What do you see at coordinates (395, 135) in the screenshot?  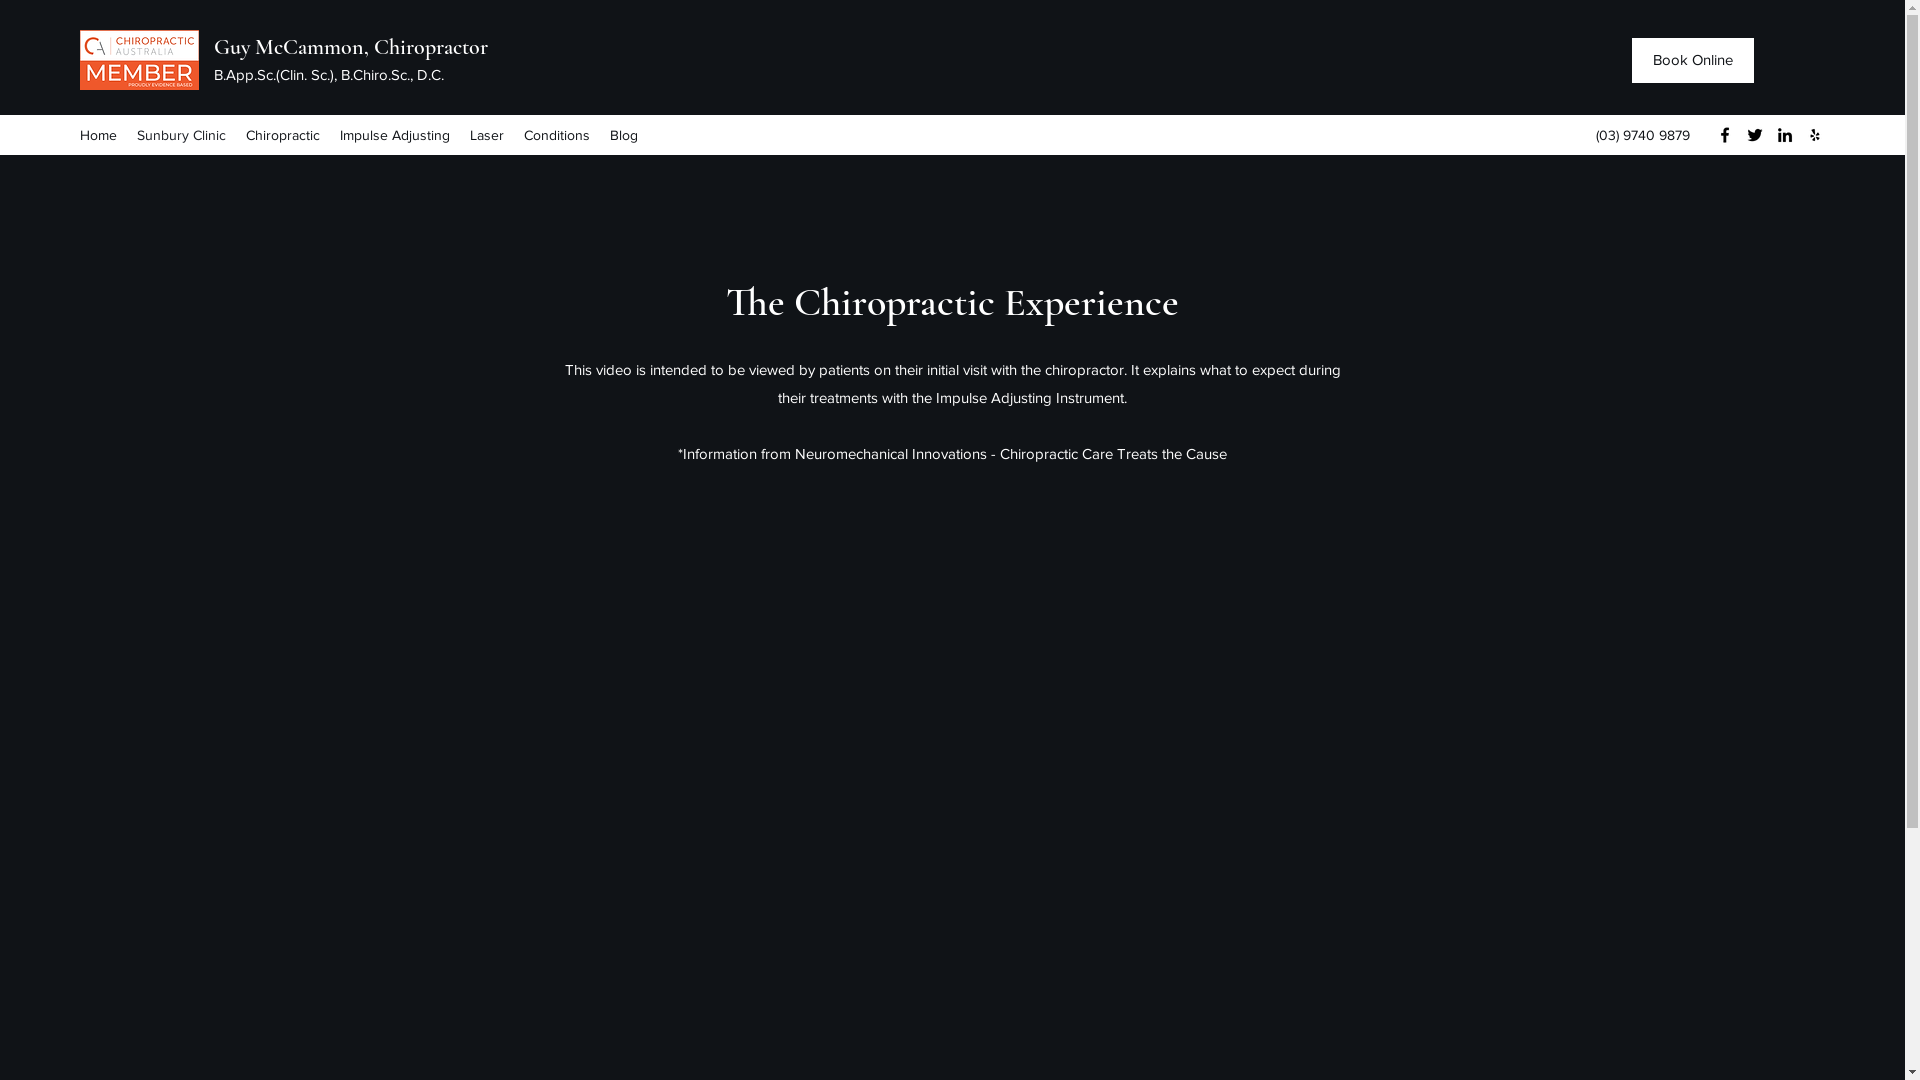 I see `Impulse Adjusting` at bounding box center [395, 135].